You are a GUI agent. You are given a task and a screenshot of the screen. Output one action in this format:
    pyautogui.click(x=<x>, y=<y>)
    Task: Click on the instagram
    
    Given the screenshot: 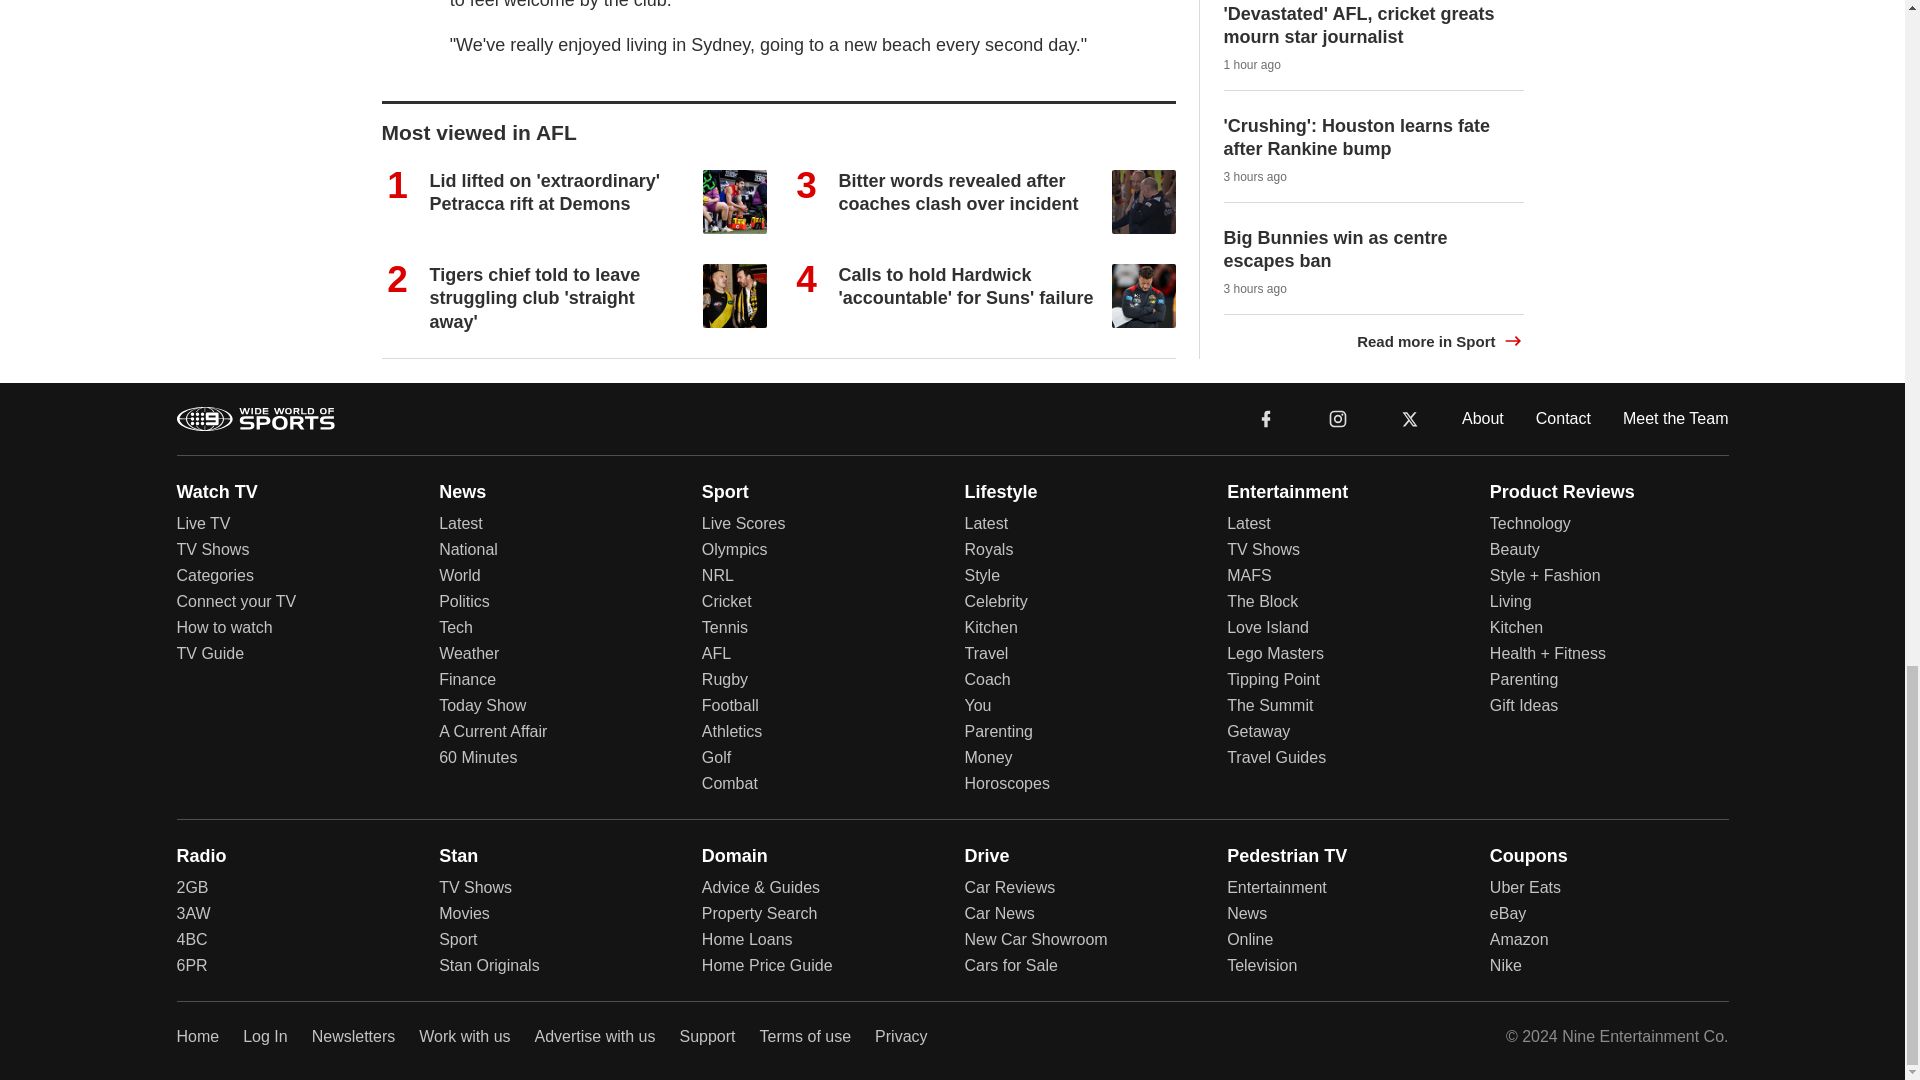 What is the action you would take?
    pyautogui.click(x=1338, y=418)
    